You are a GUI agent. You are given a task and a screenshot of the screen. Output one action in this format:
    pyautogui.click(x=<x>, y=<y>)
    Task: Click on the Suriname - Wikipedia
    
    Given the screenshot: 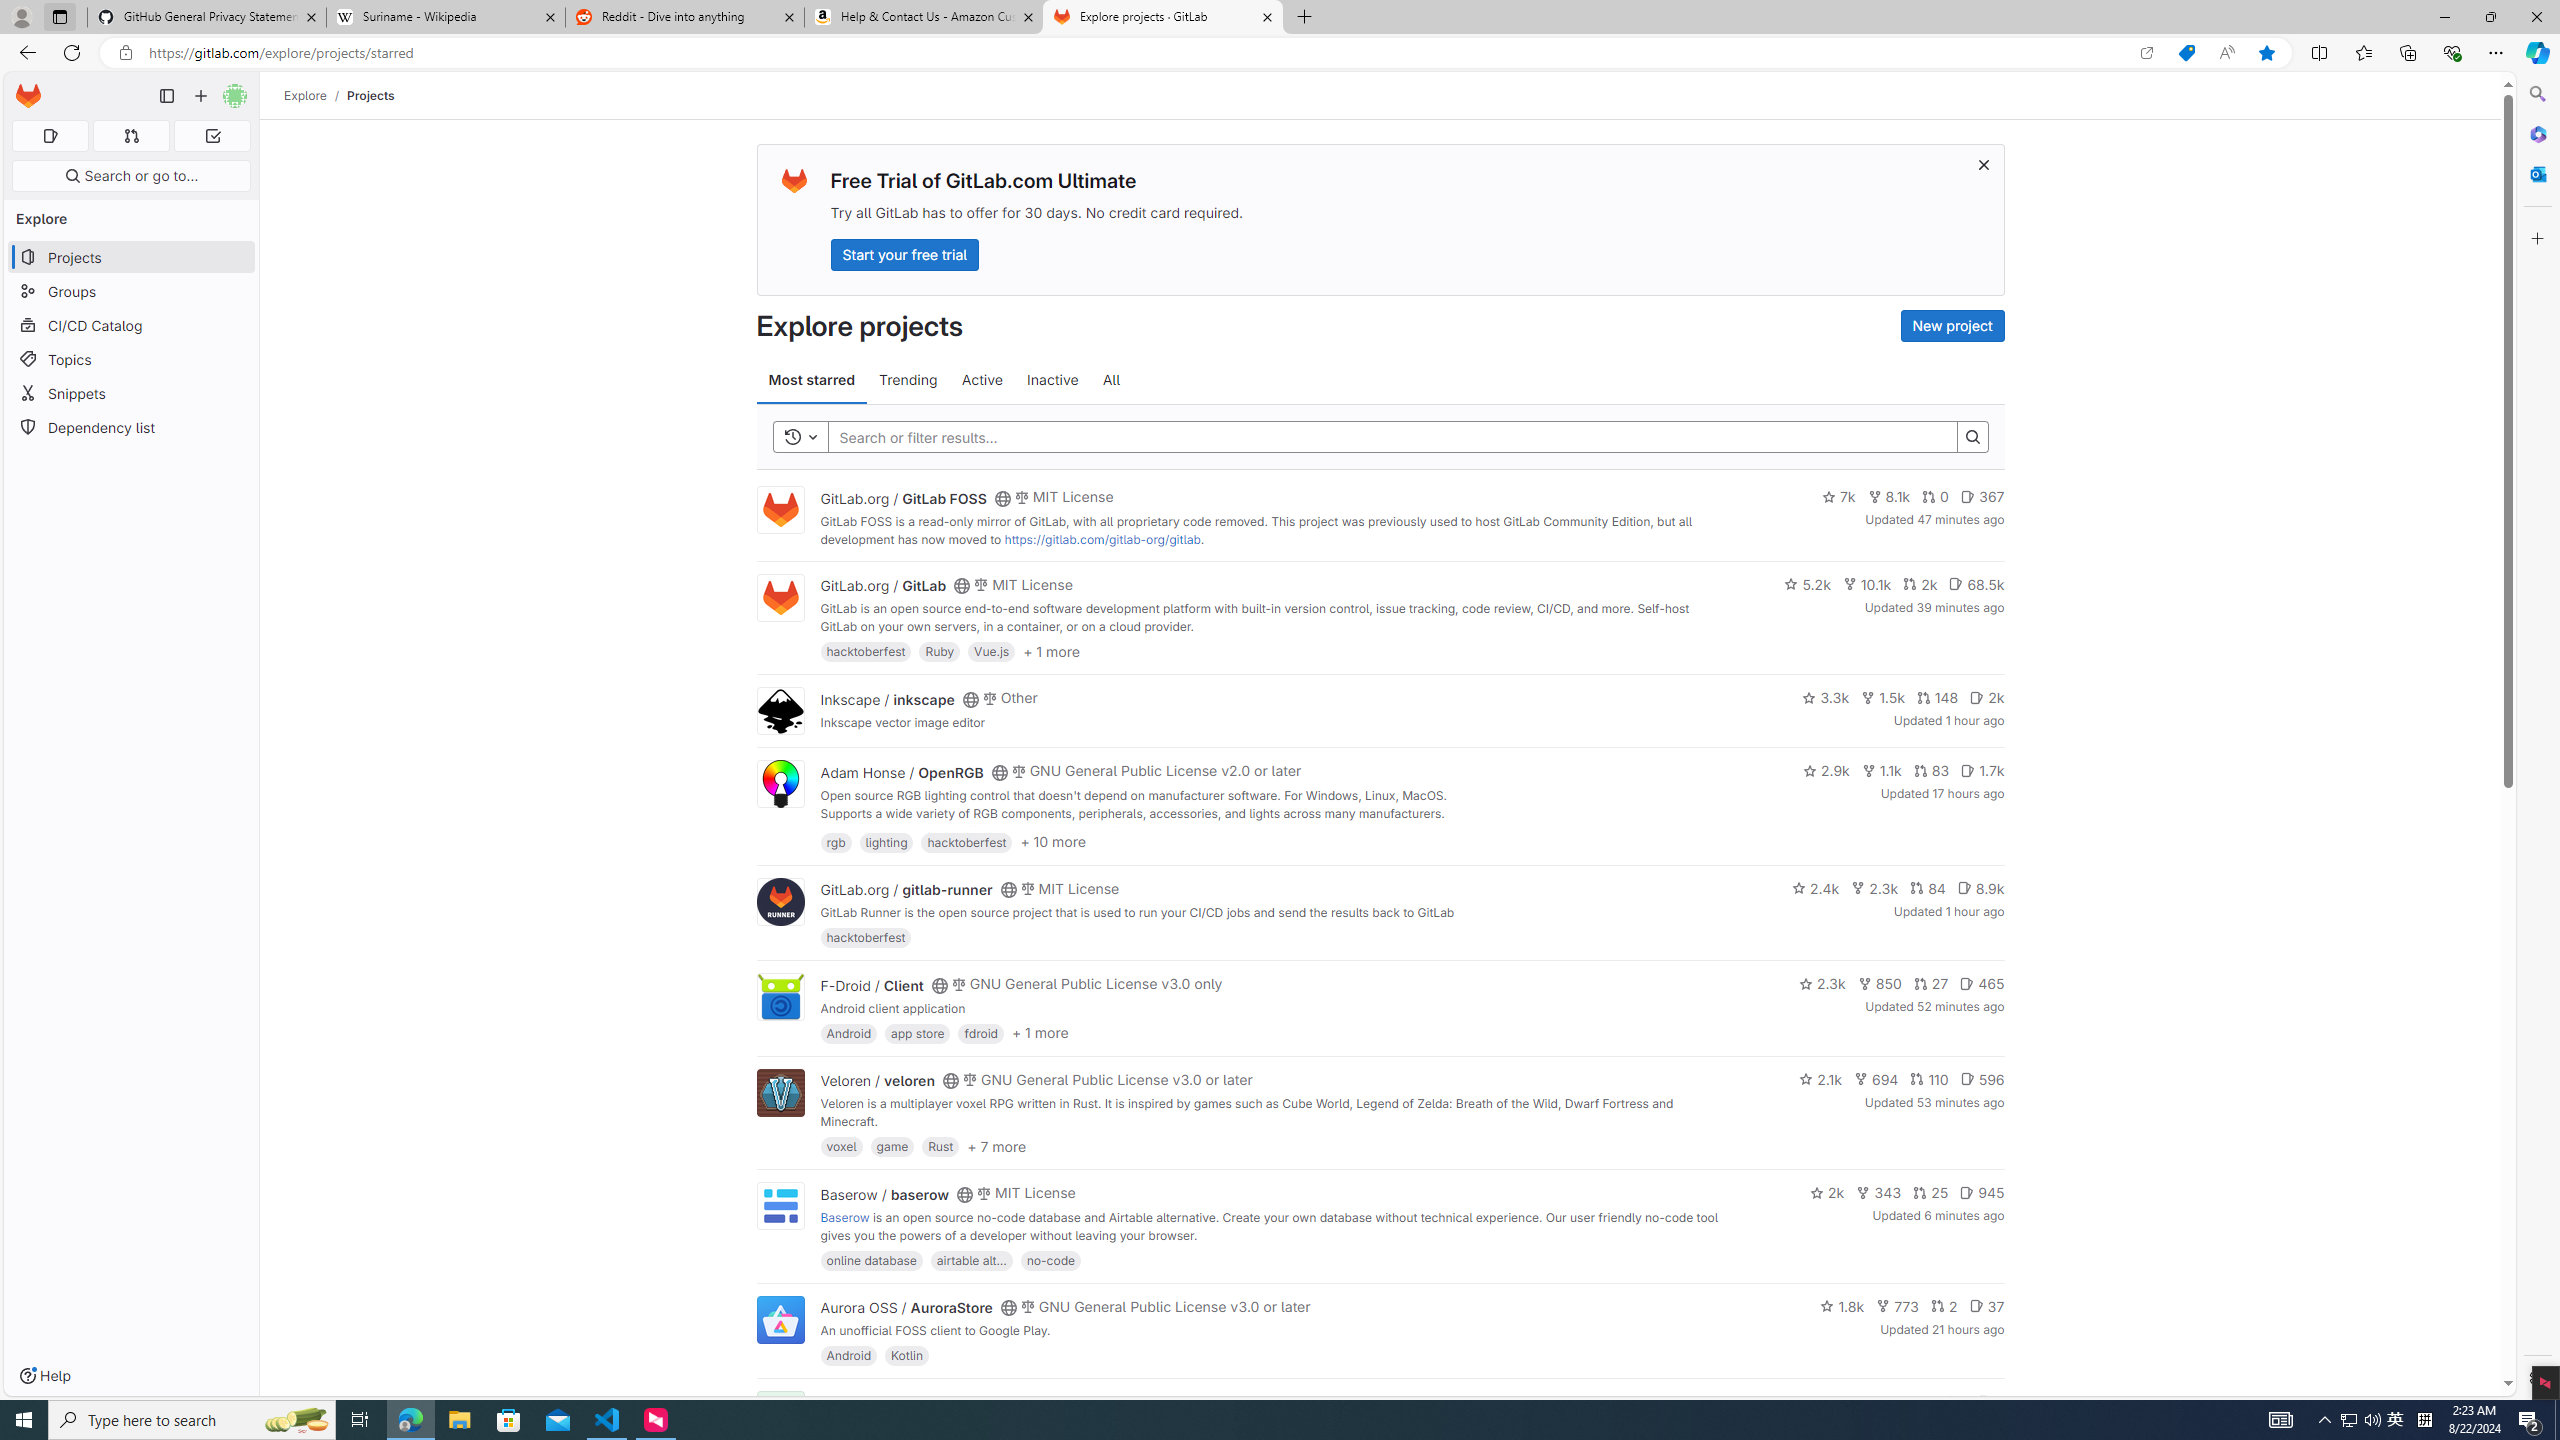 What is the action you would take?
    pyautogui.click(x=445, y=17)
    